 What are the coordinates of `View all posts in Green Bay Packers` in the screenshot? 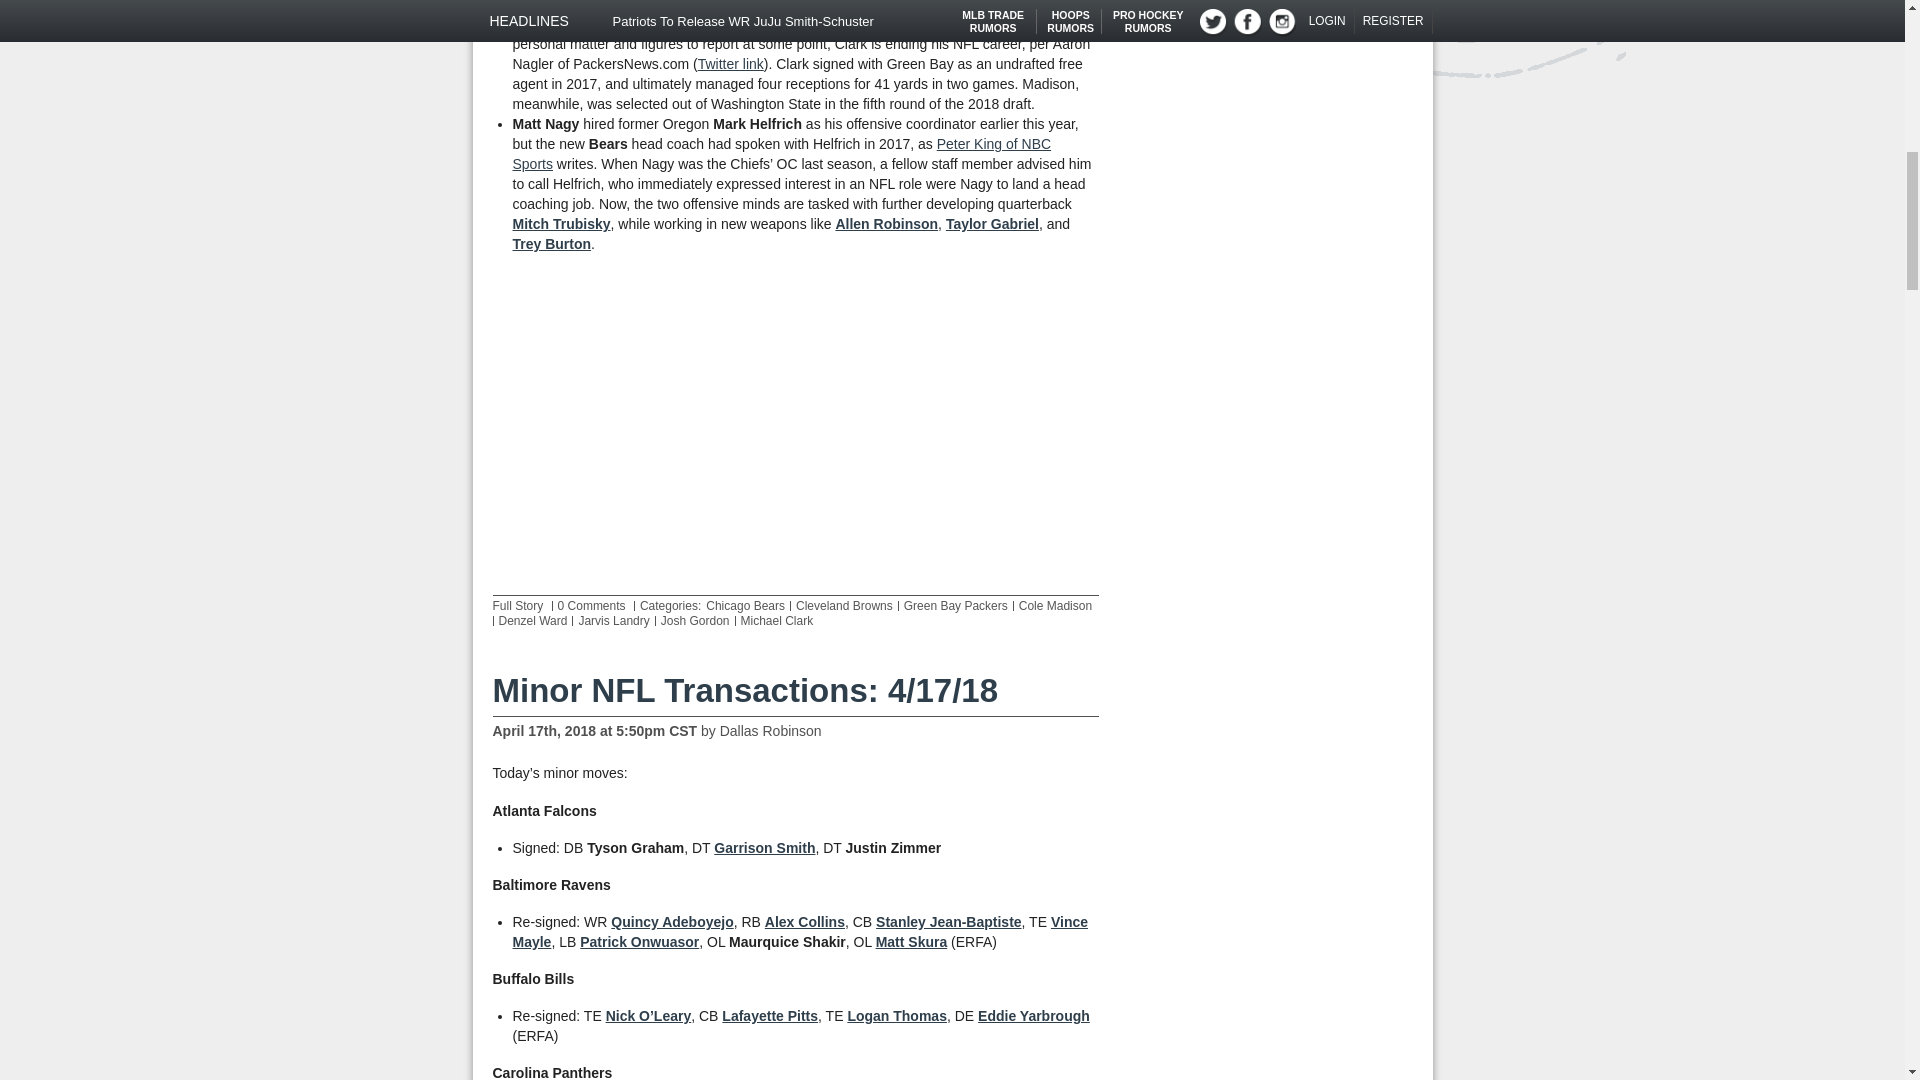 It's located at (956, 606).